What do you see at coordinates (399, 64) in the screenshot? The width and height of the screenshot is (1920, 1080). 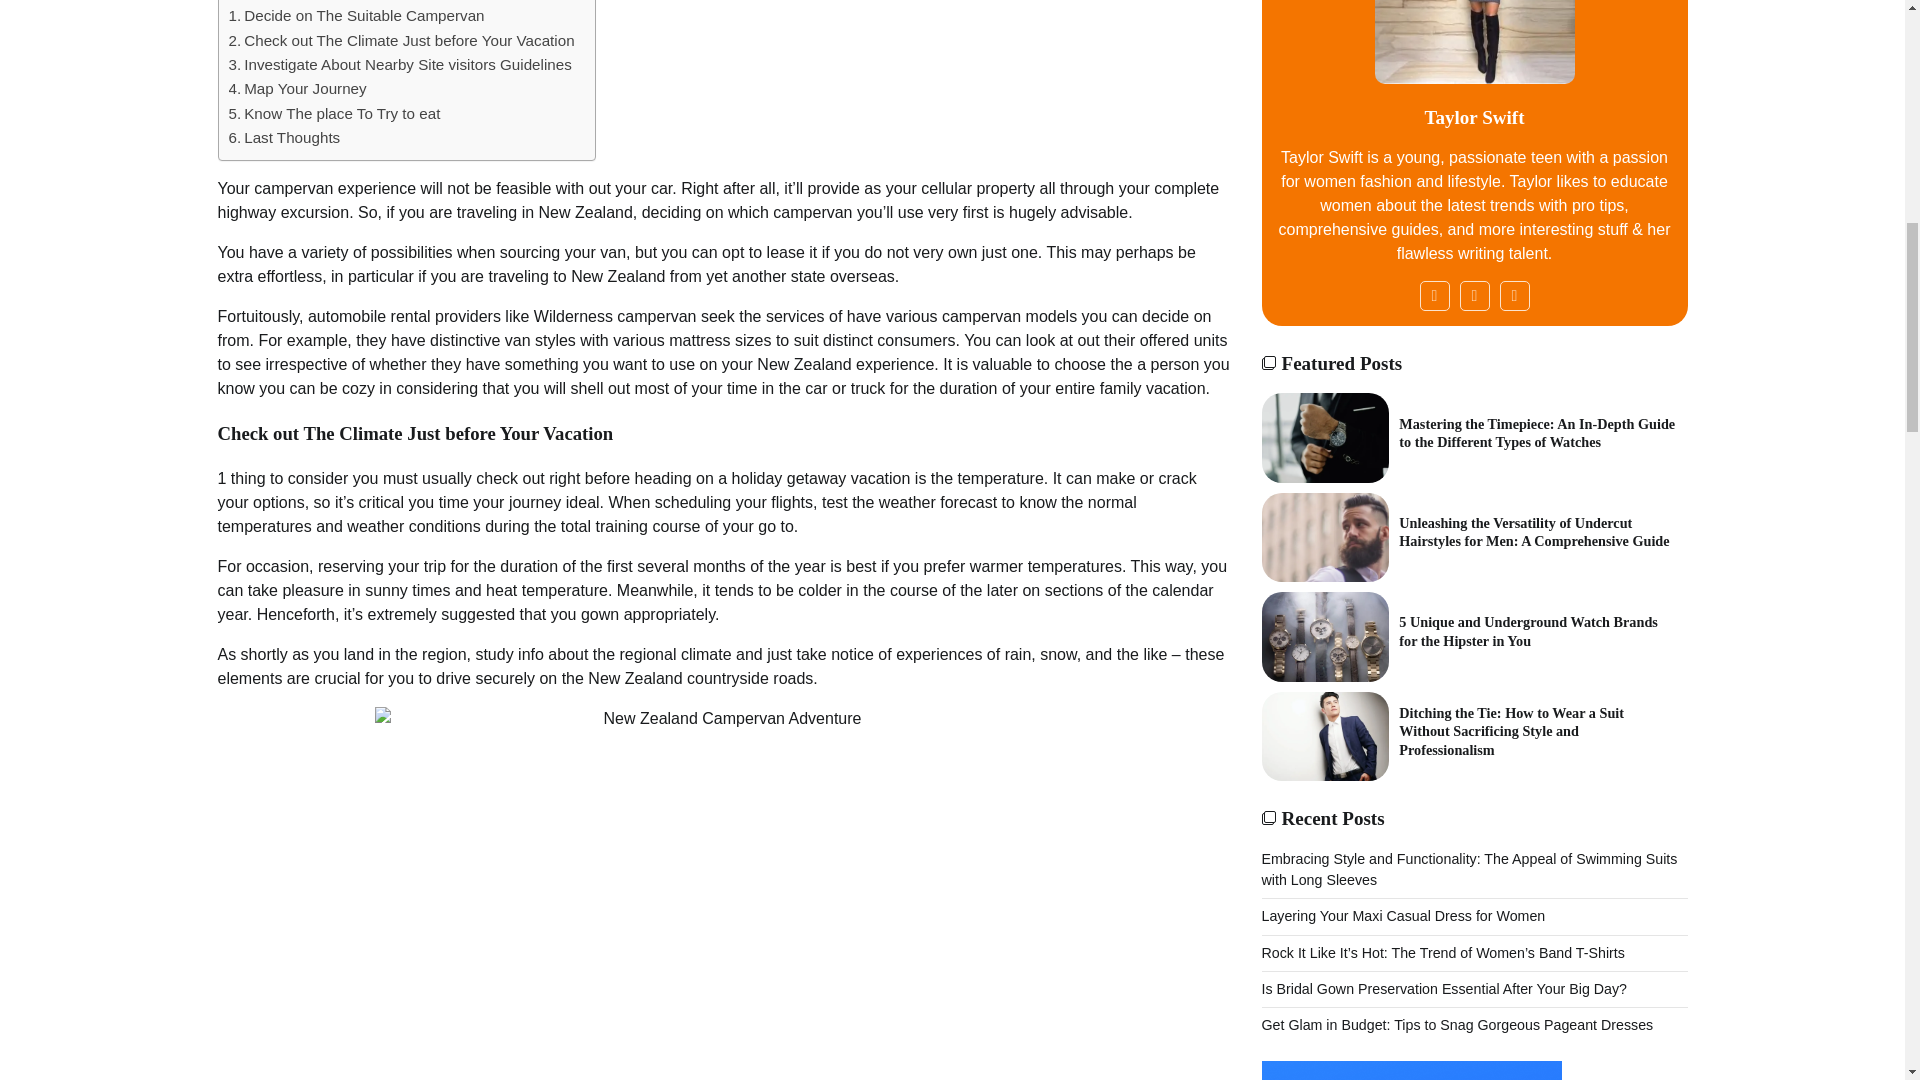 I see `Investigate About Nearby Site visitors Guidelines` at bounding box center [399, 64].